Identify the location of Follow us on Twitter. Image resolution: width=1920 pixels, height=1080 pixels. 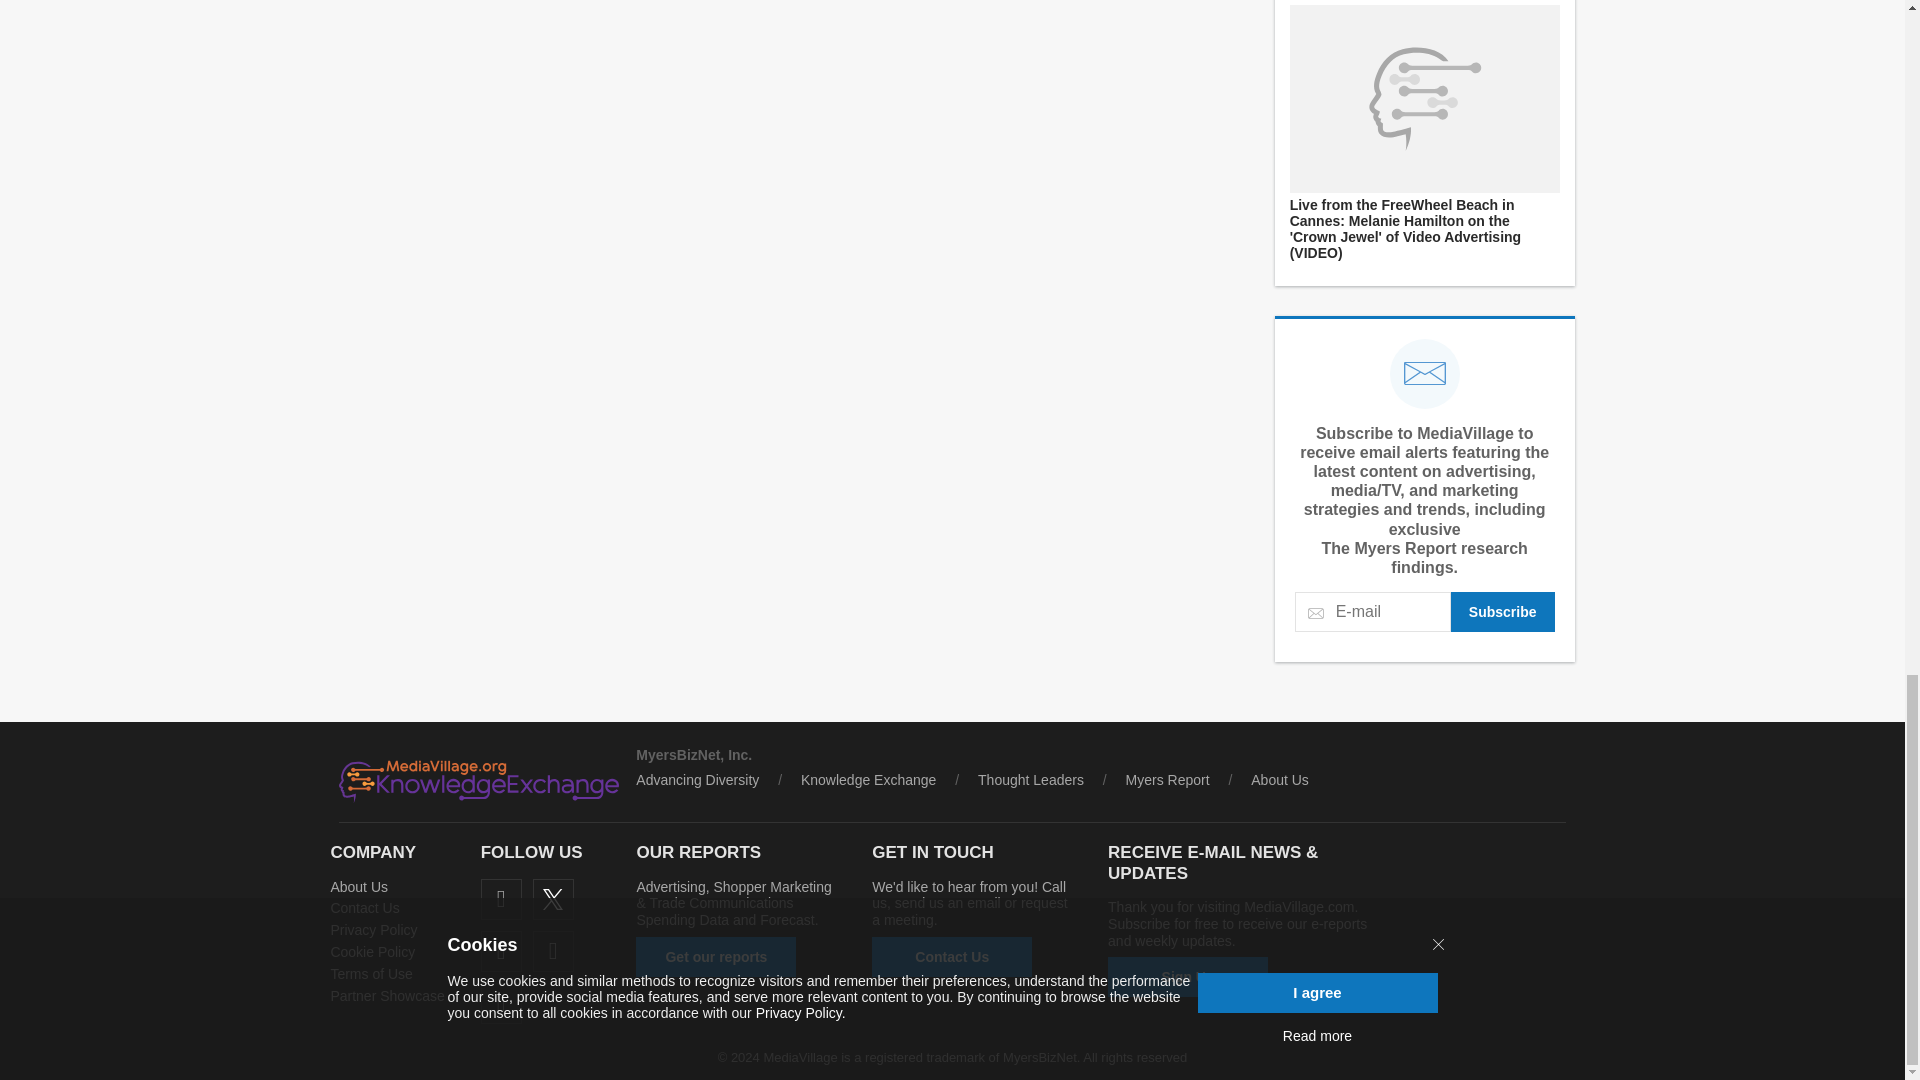
(554, 900).